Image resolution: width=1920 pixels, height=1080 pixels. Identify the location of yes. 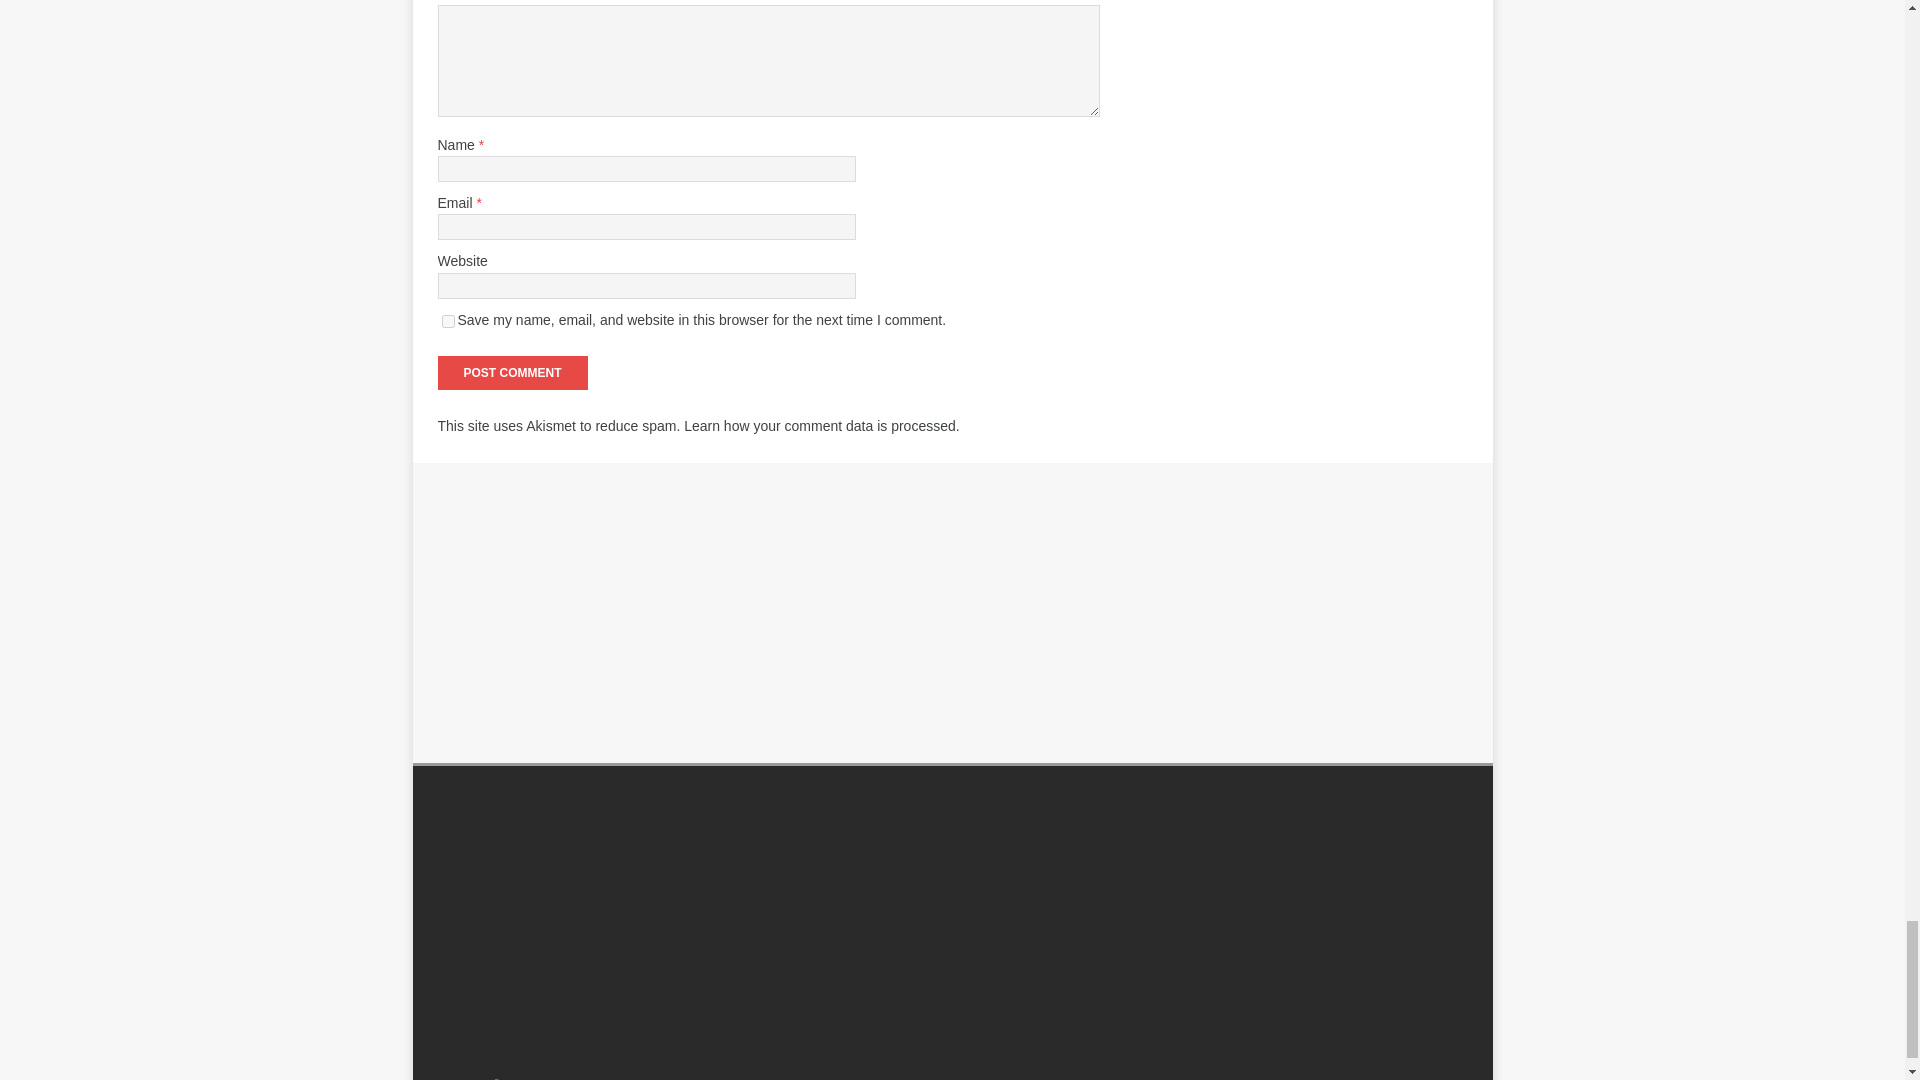
(448, 322).